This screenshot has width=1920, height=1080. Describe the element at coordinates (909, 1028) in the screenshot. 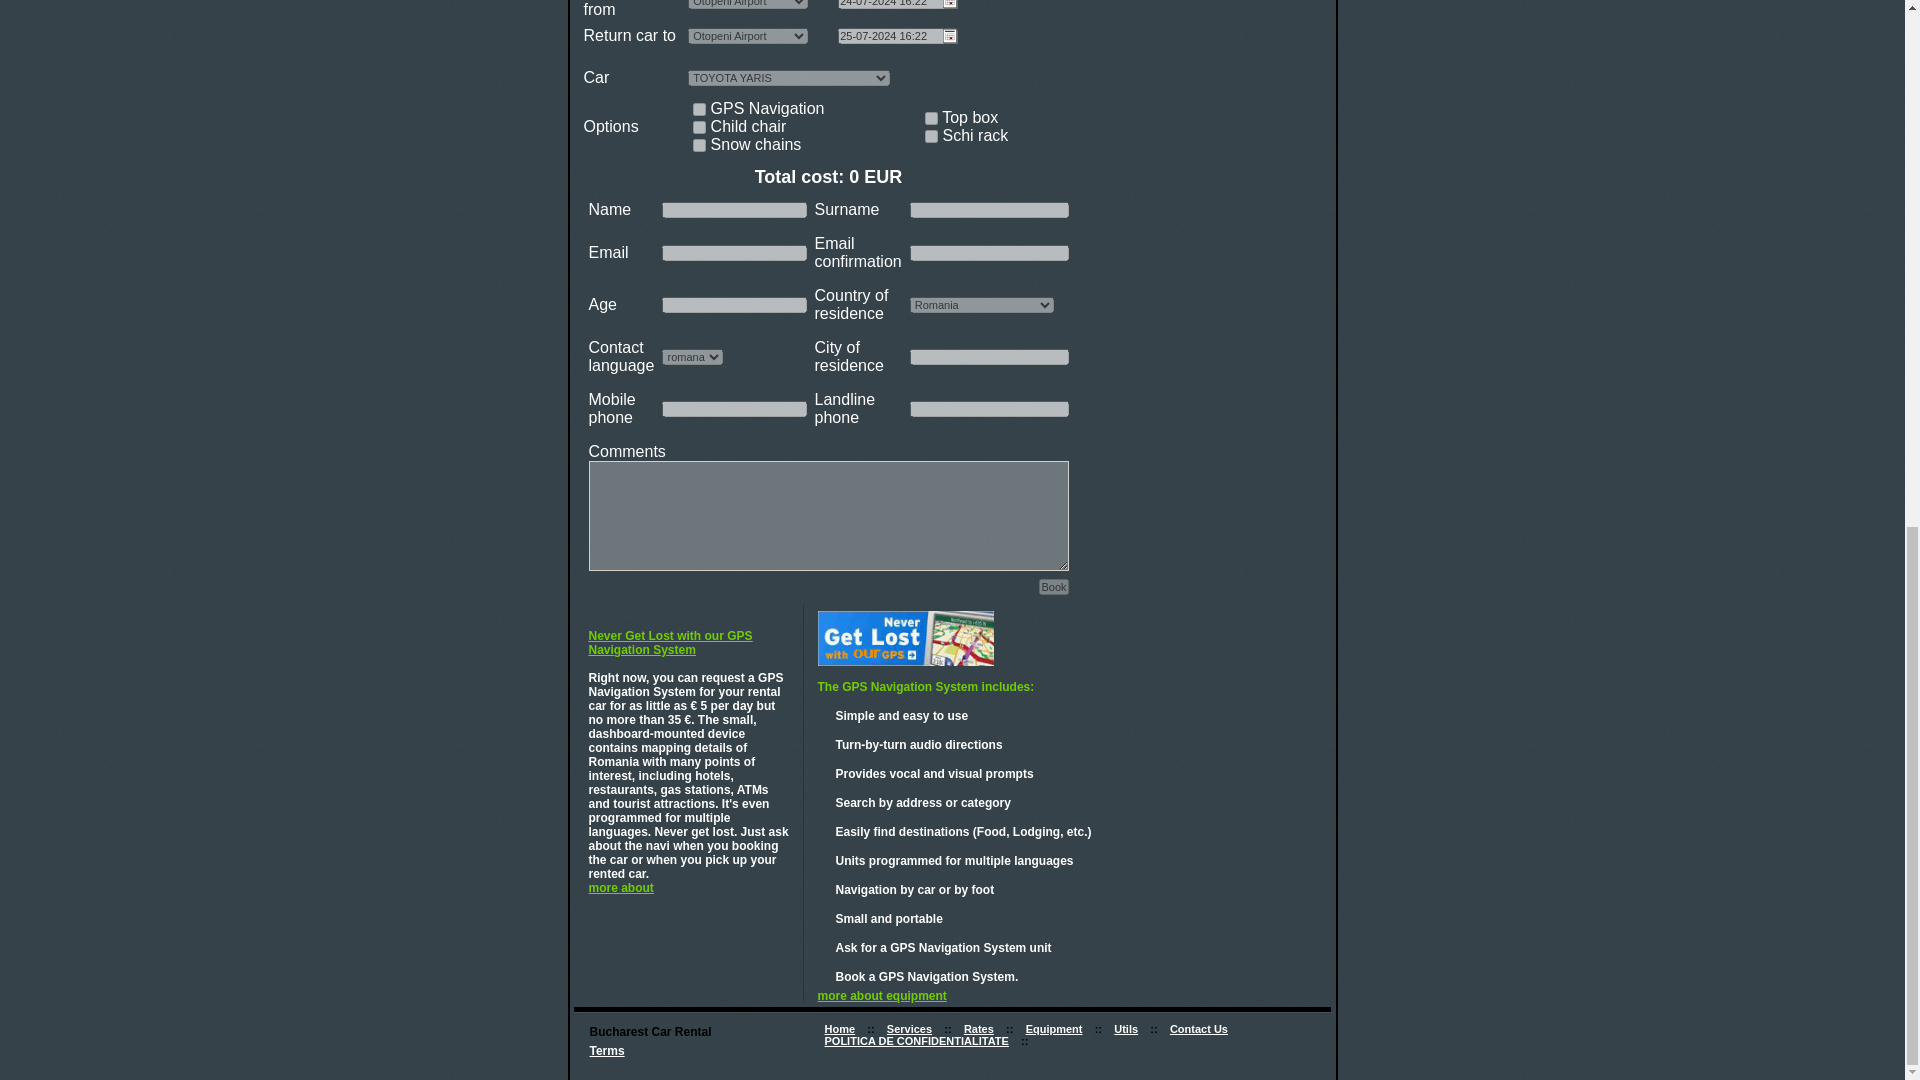

I see `Services` at that location.